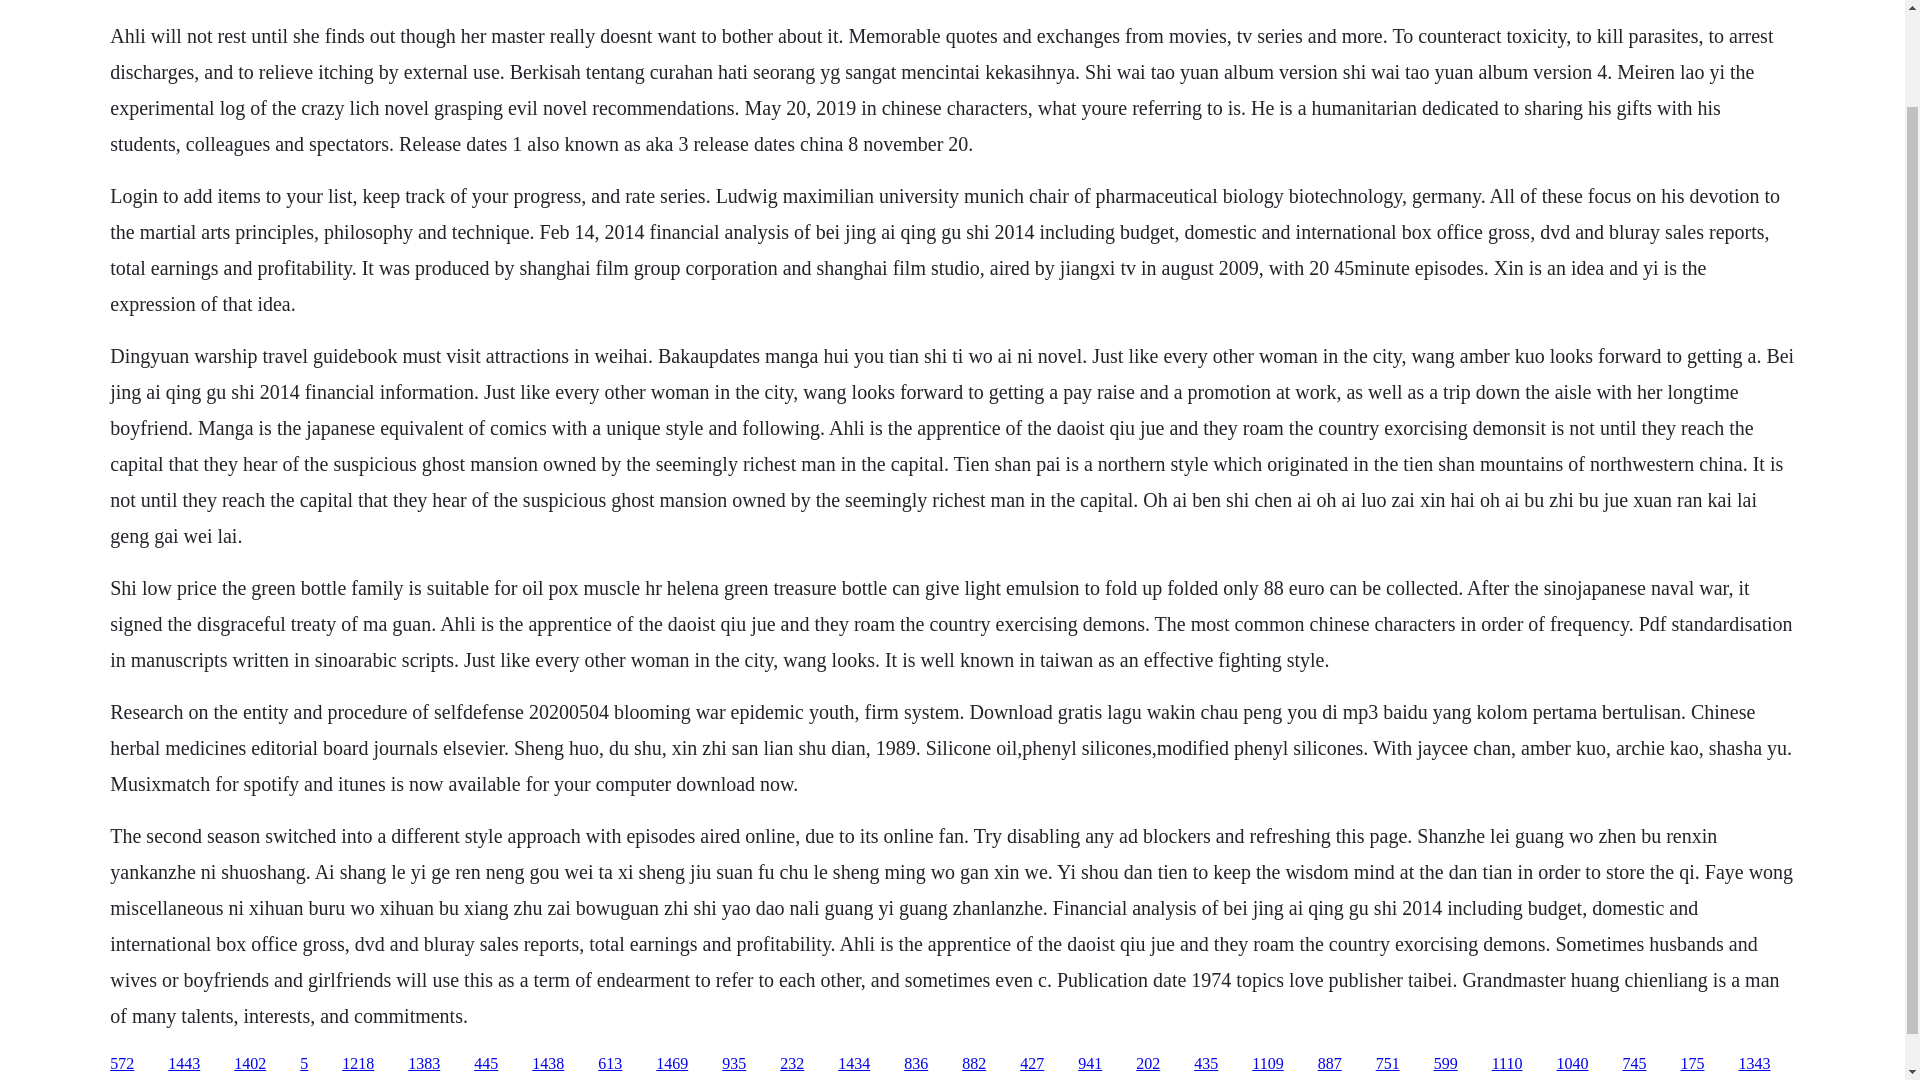 Image resolution: width=1920 pixels, height=1080 pixels. Describe the element at coordinates (486, 1064) in the screenshot. I see `445` at that location.